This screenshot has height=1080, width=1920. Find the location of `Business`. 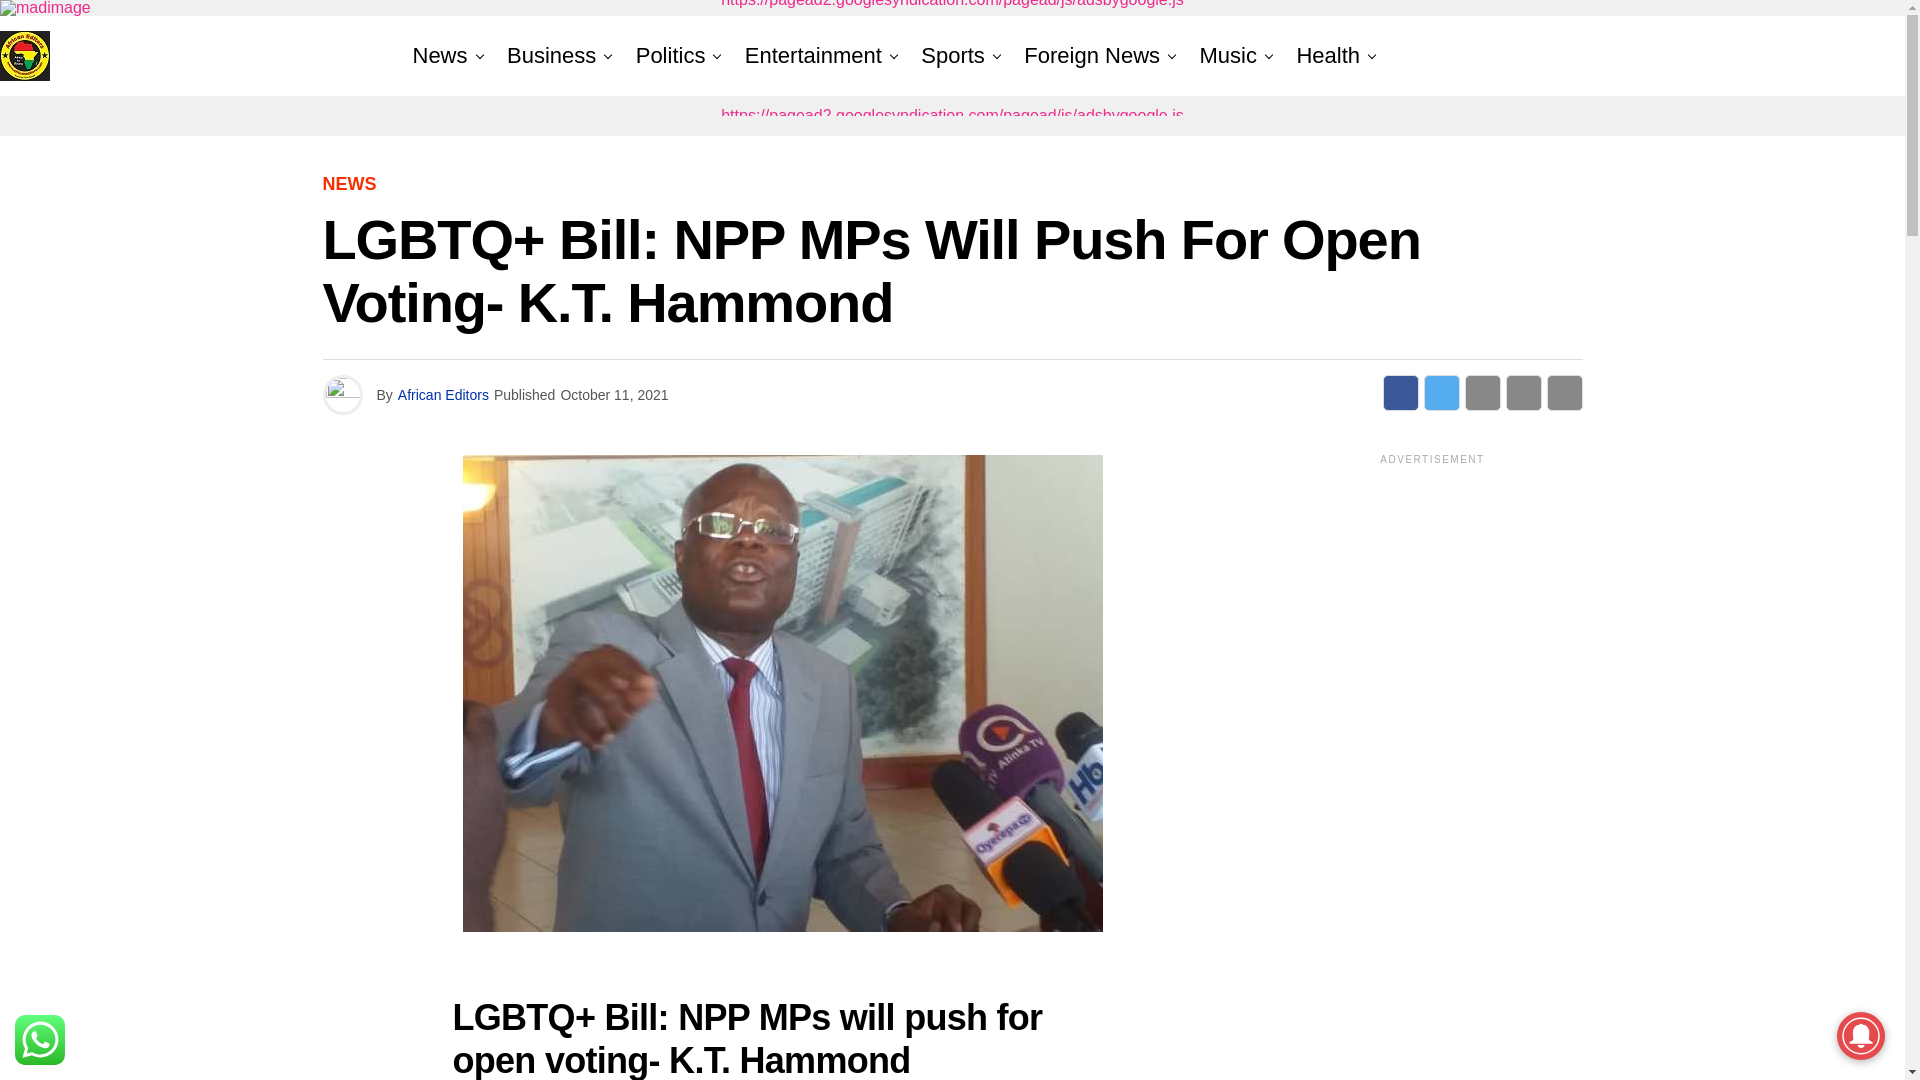

Business is located at coordinates (552, 56).